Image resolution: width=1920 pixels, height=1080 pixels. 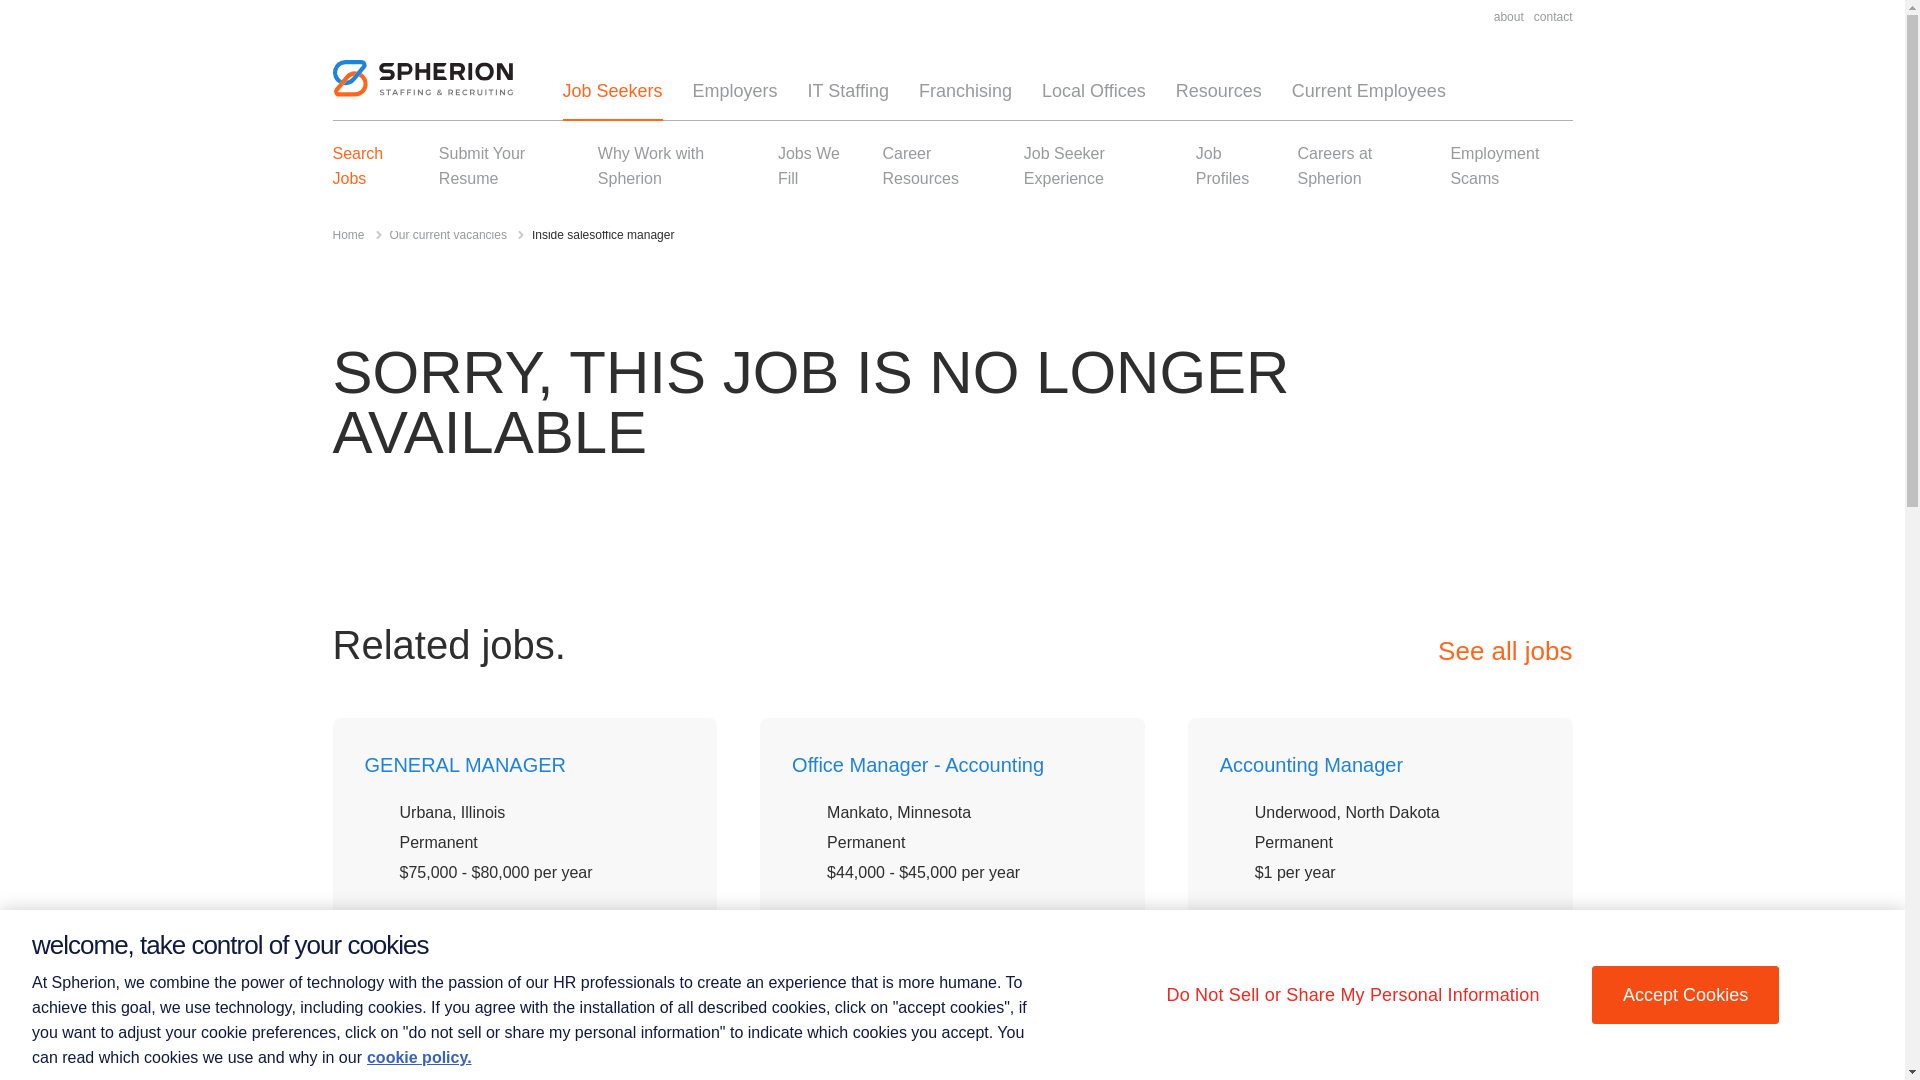 I want to click on about, so click(x=1508, y=16).